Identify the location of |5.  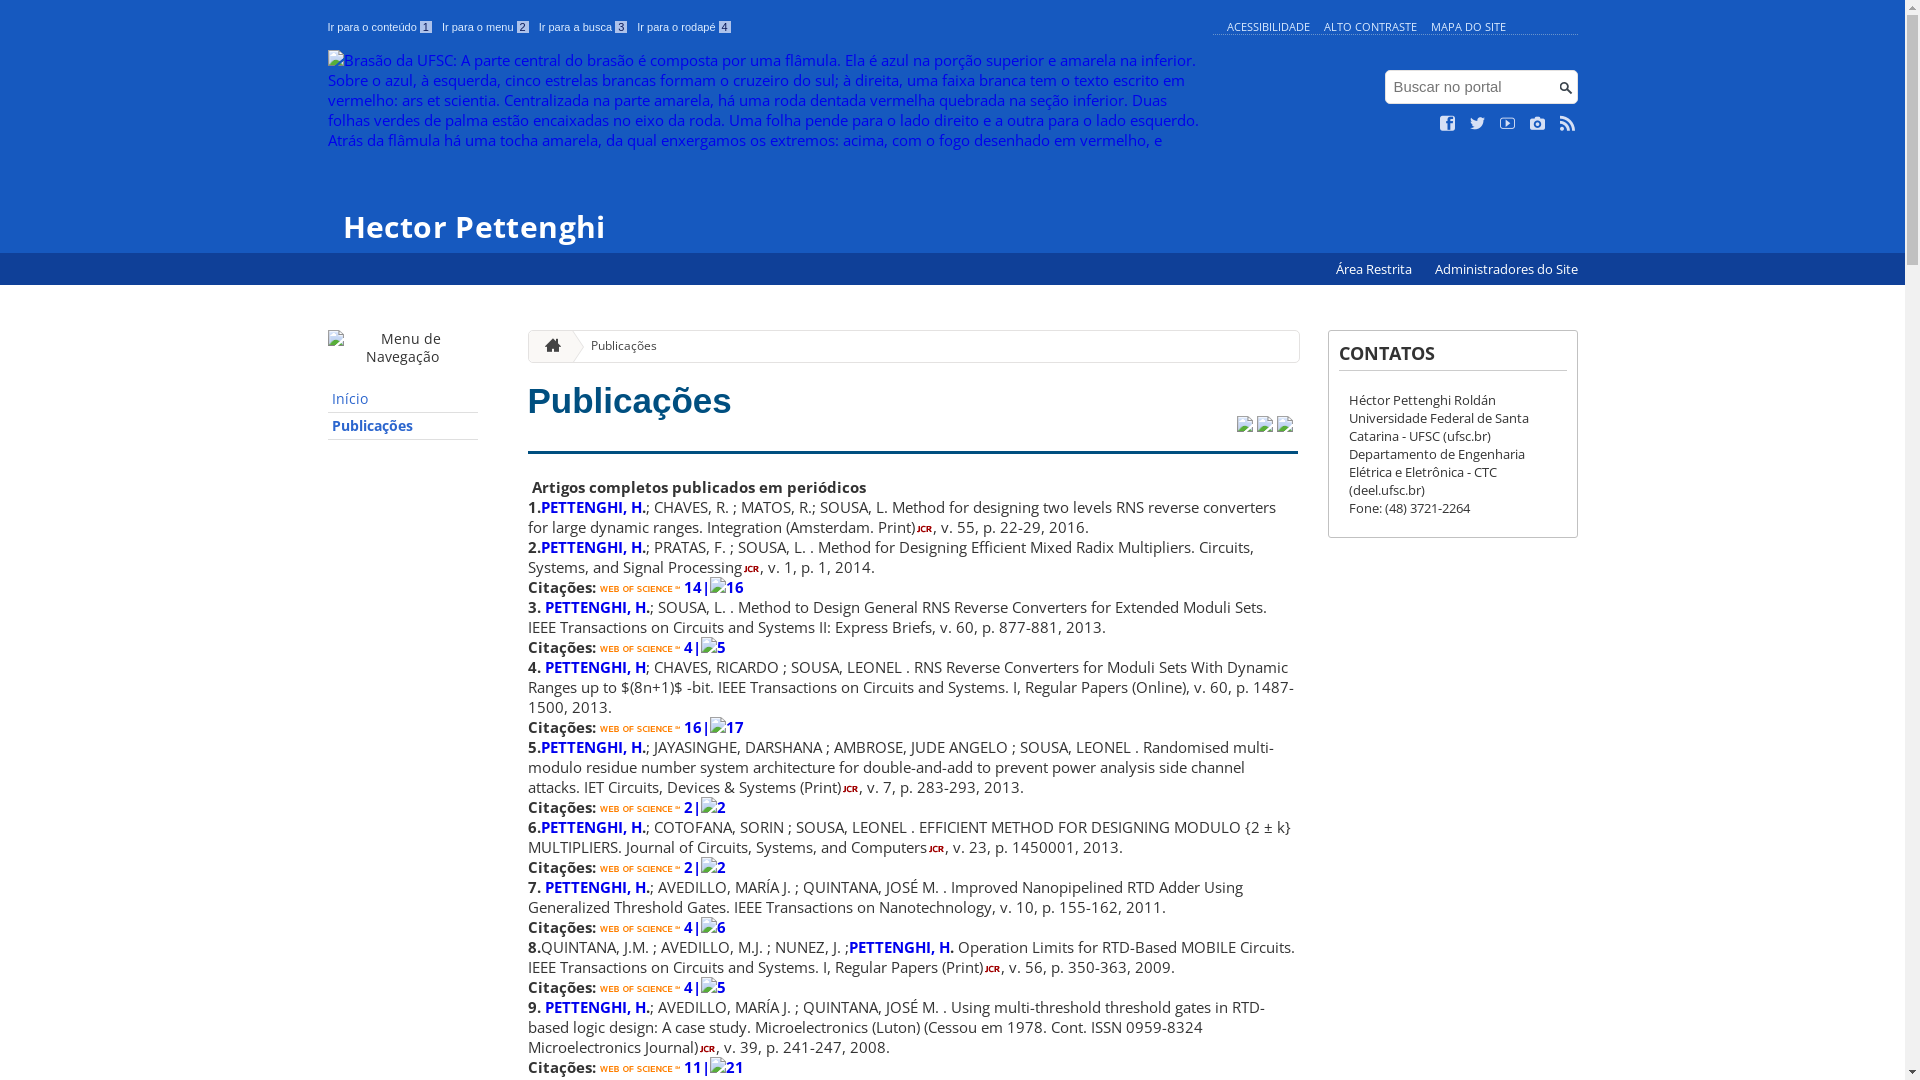
(708, 647).